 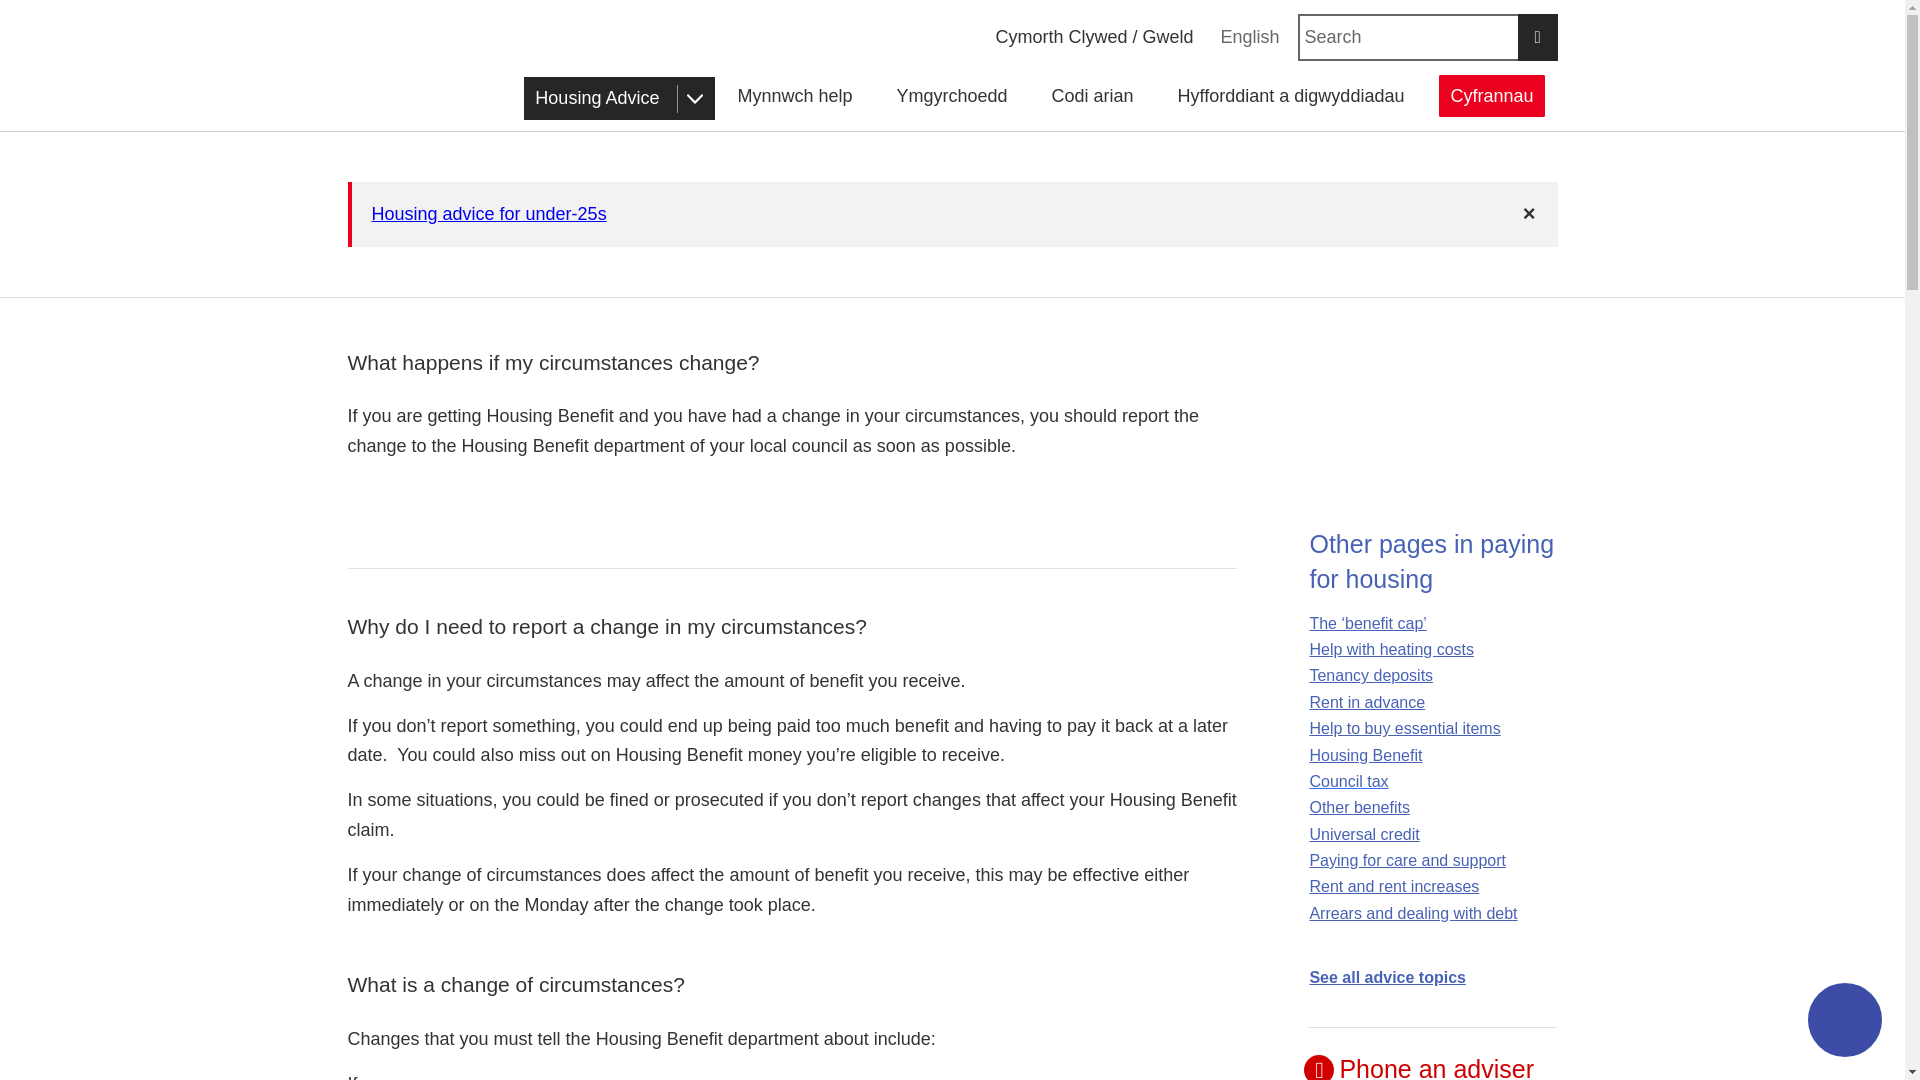 What do you see at coordinates (489, 214) in the screenshot?
I see `Housing advice for under-25s` at bounding box center [489, 214].